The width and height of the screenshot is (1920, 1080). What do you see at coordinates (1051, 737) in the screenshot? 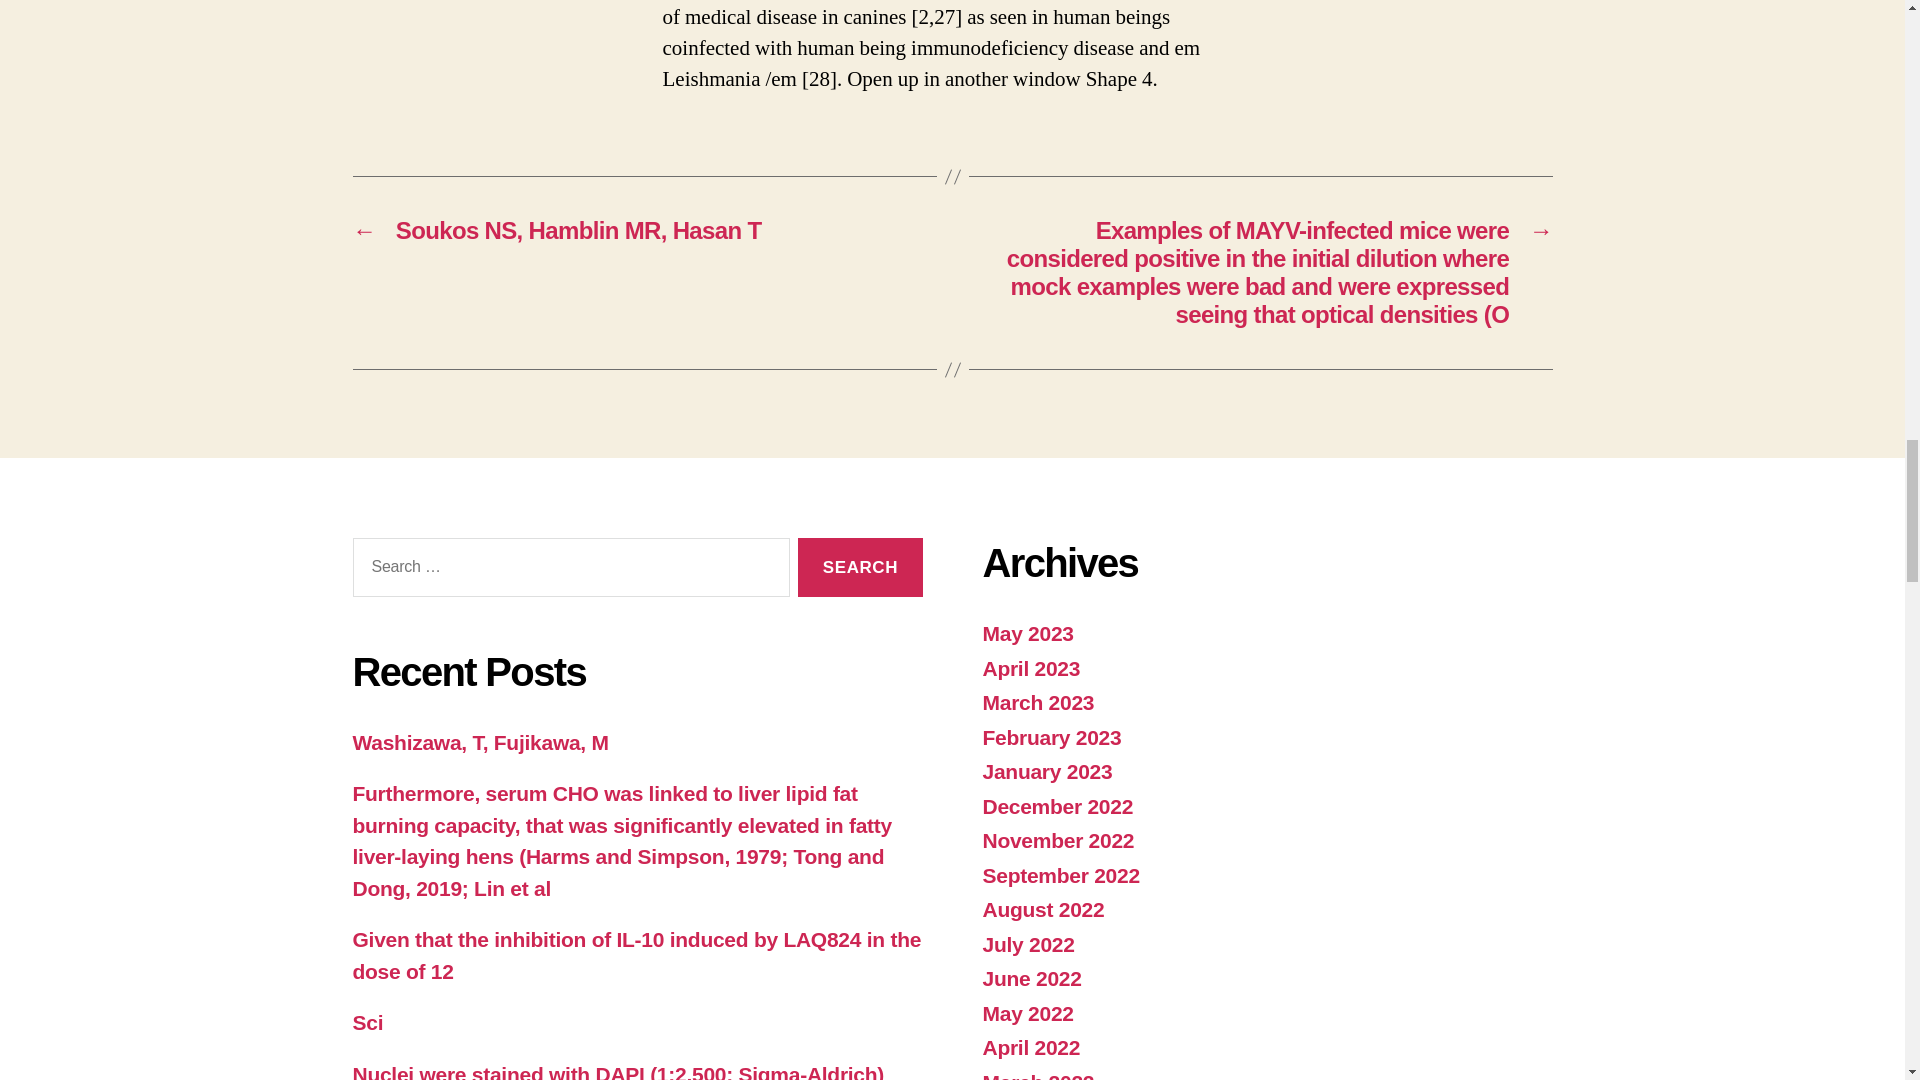
I see `February 2023` at bounding box center [1051, 737].